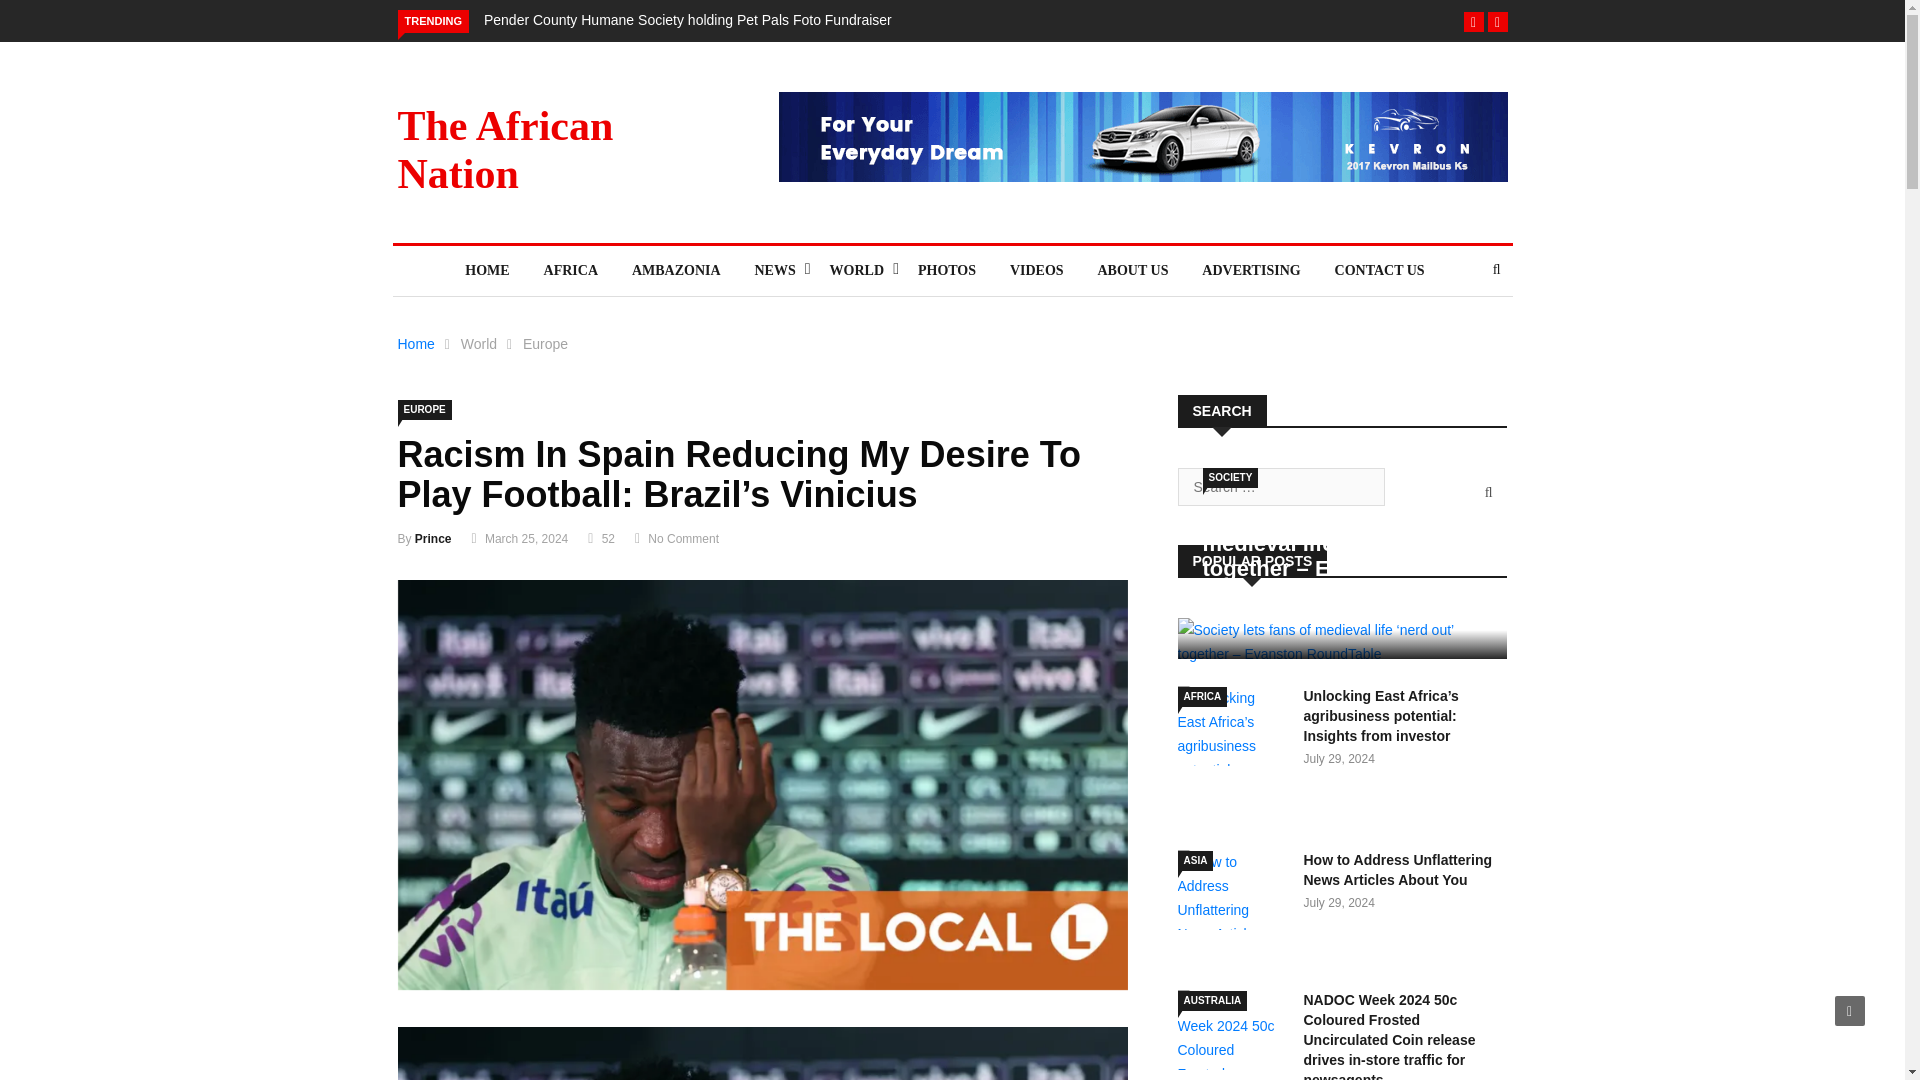  Describe the element at coordinates (946, 270) in the screenshot. I see `PHOTOS` at that location.